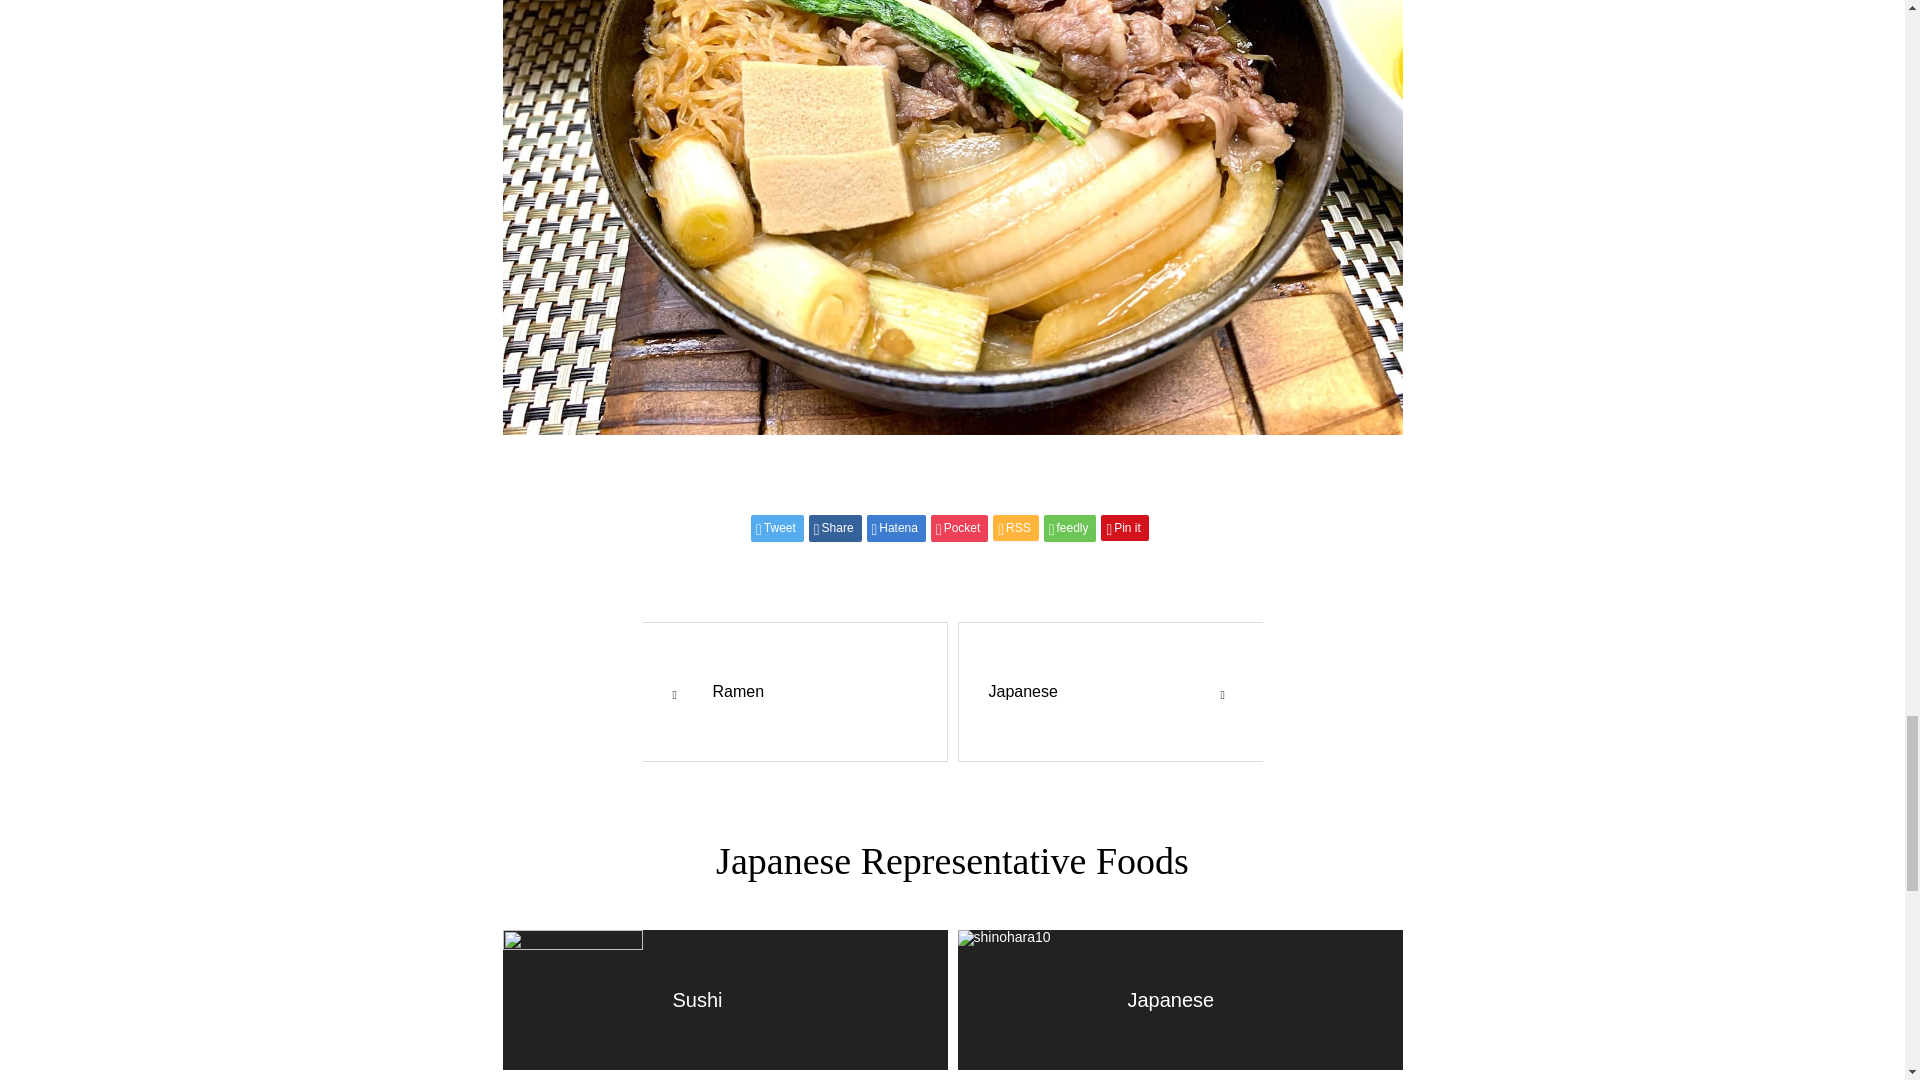 Image resolution: width=1920 pixels, height=1080 pixels. What do you see at coordinates (724, 692) in the screenshot?
I see `Ramen` at bounding box center [724, 692].